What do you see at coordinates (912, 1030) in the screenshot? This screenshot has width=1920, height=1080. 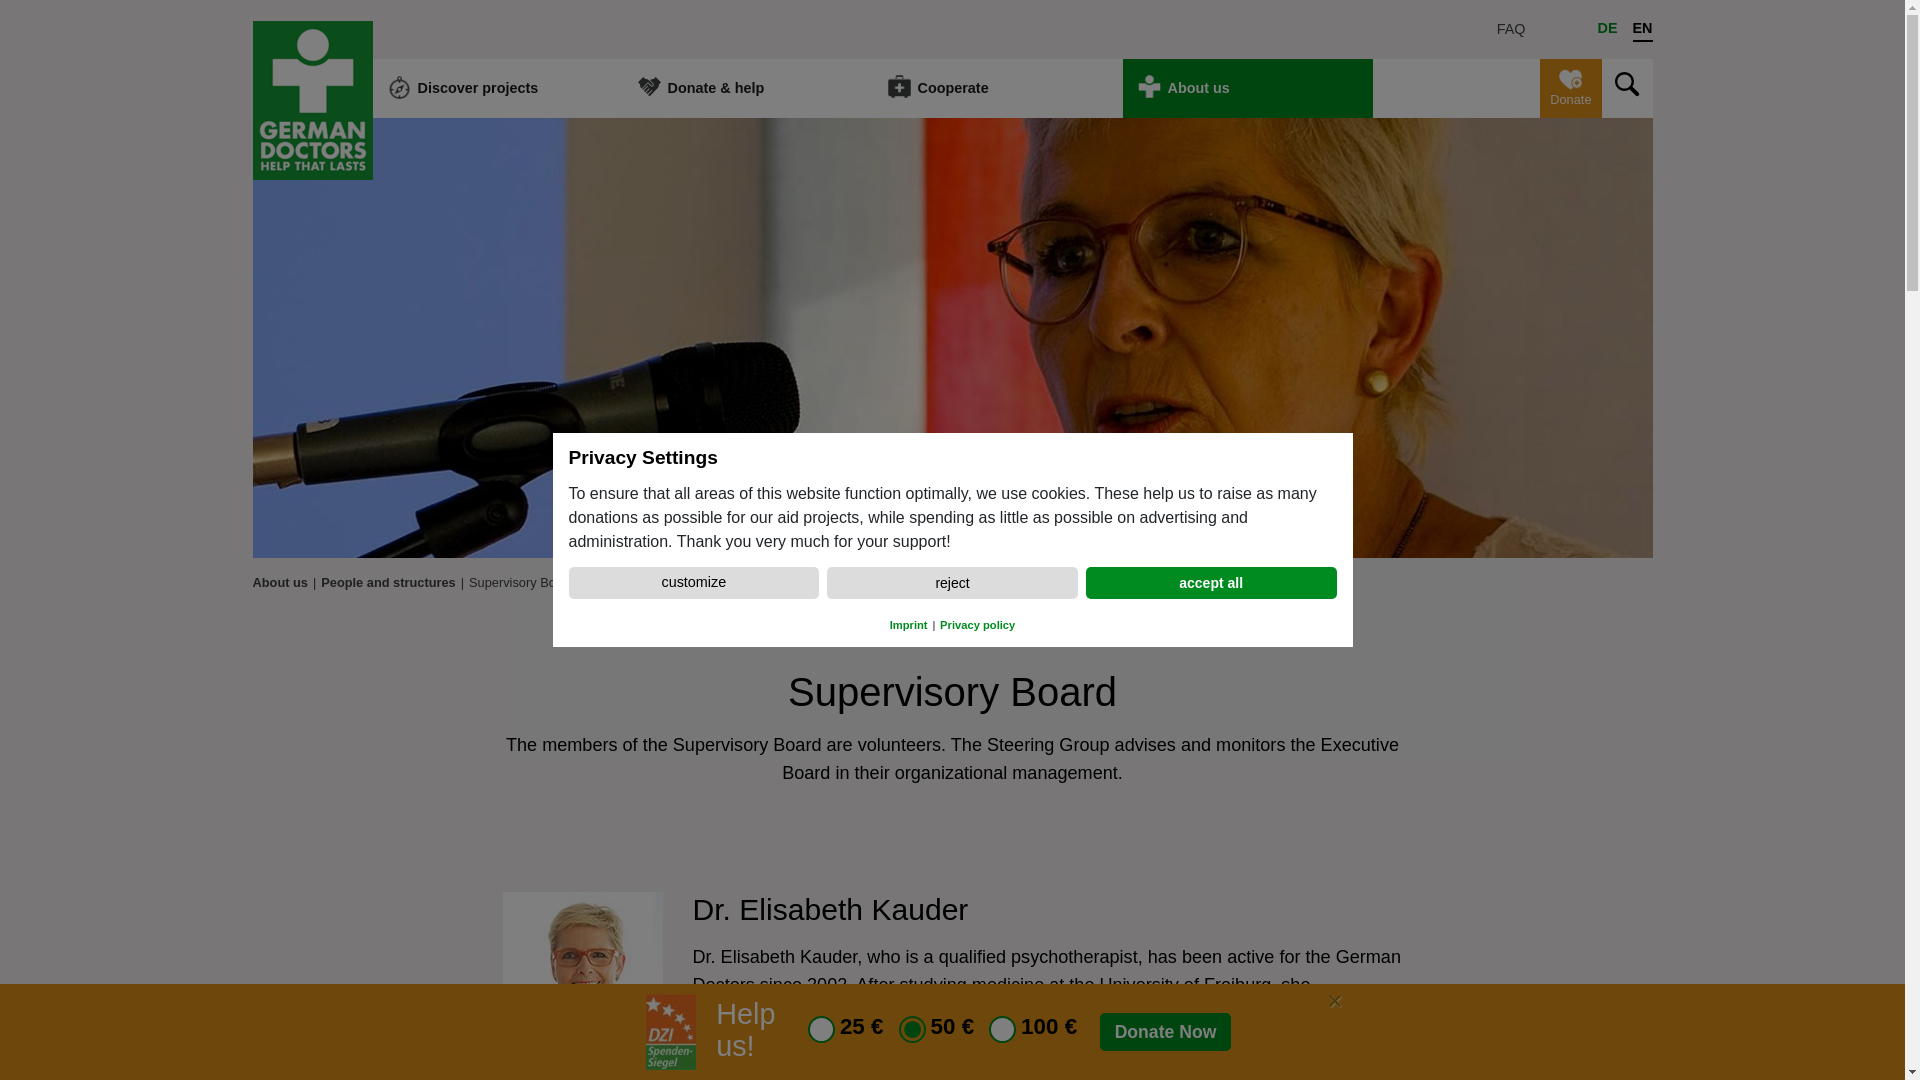 I see `50` at bounding box center [912, 1030].